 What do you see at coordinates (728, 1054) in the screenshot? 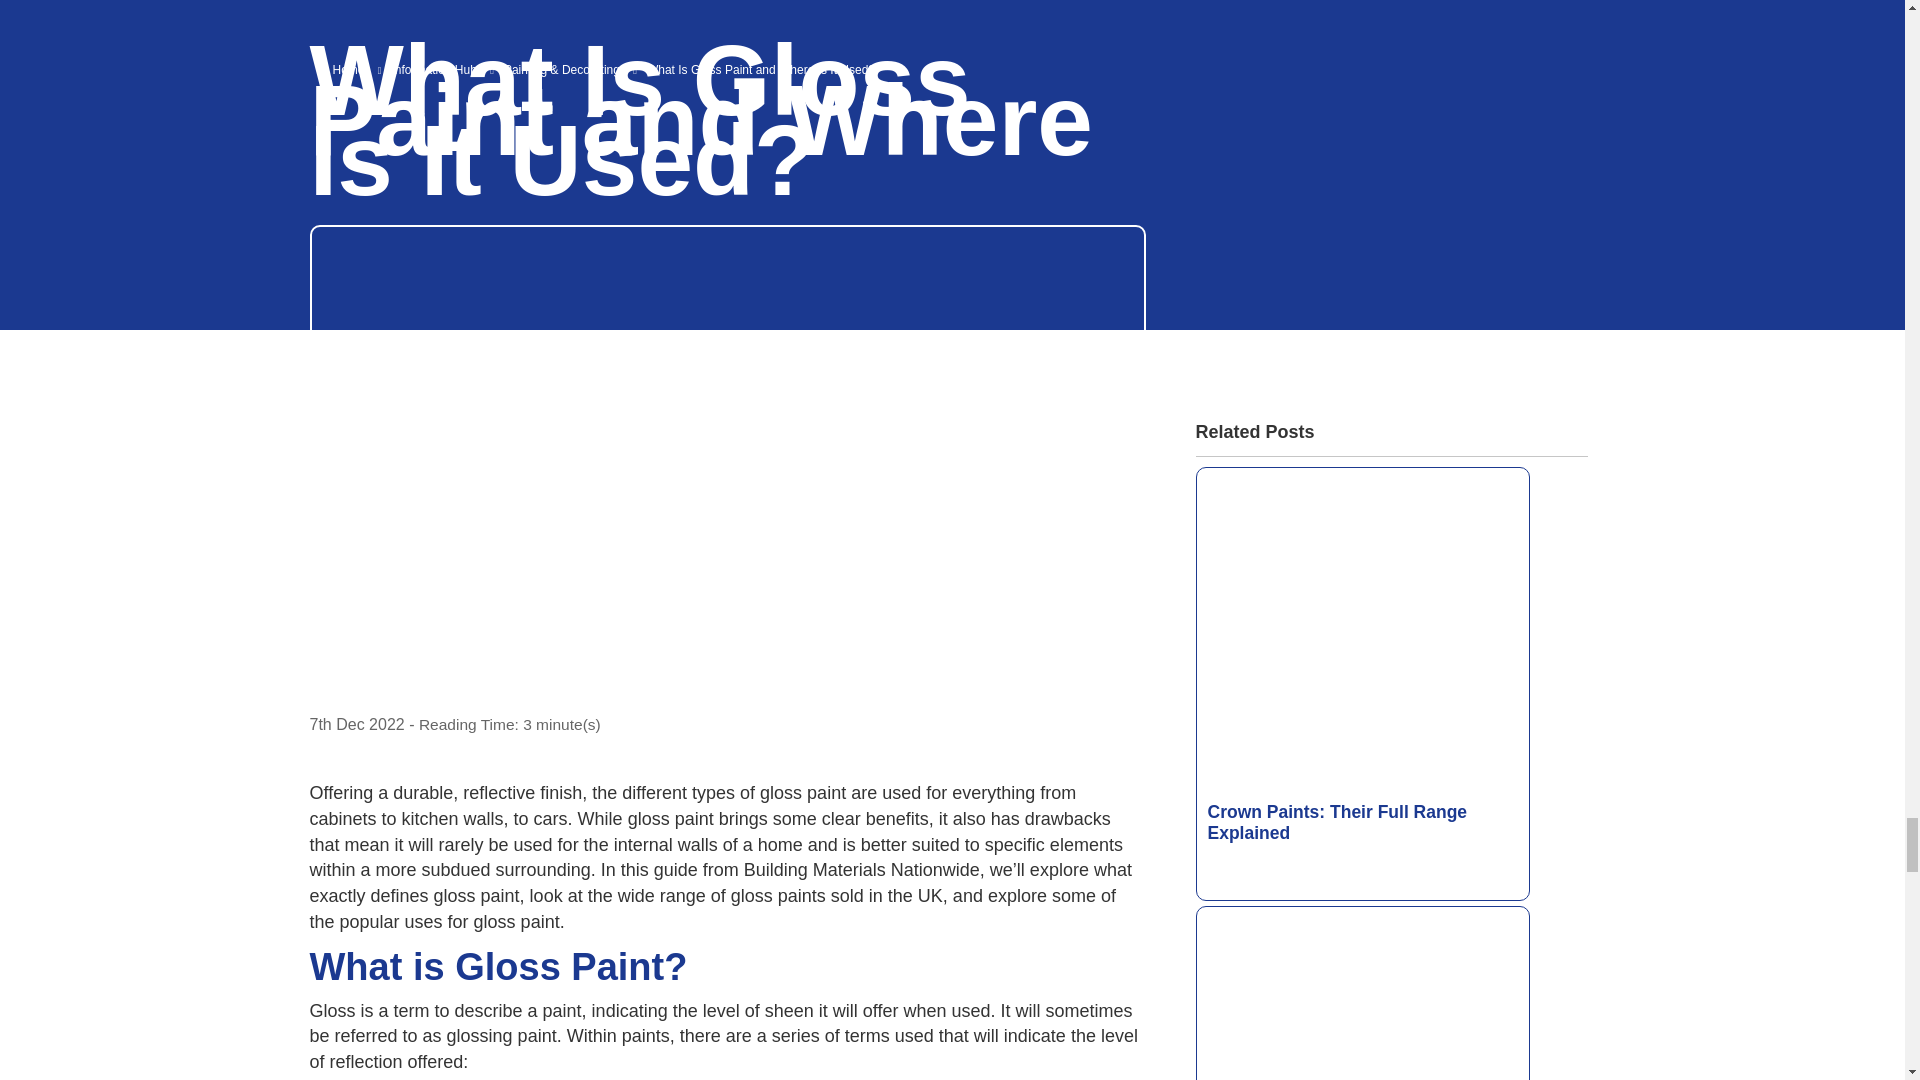
I see `What Is Gloss Paint and Where Is It Used?` at bounding box center [728, 1054].